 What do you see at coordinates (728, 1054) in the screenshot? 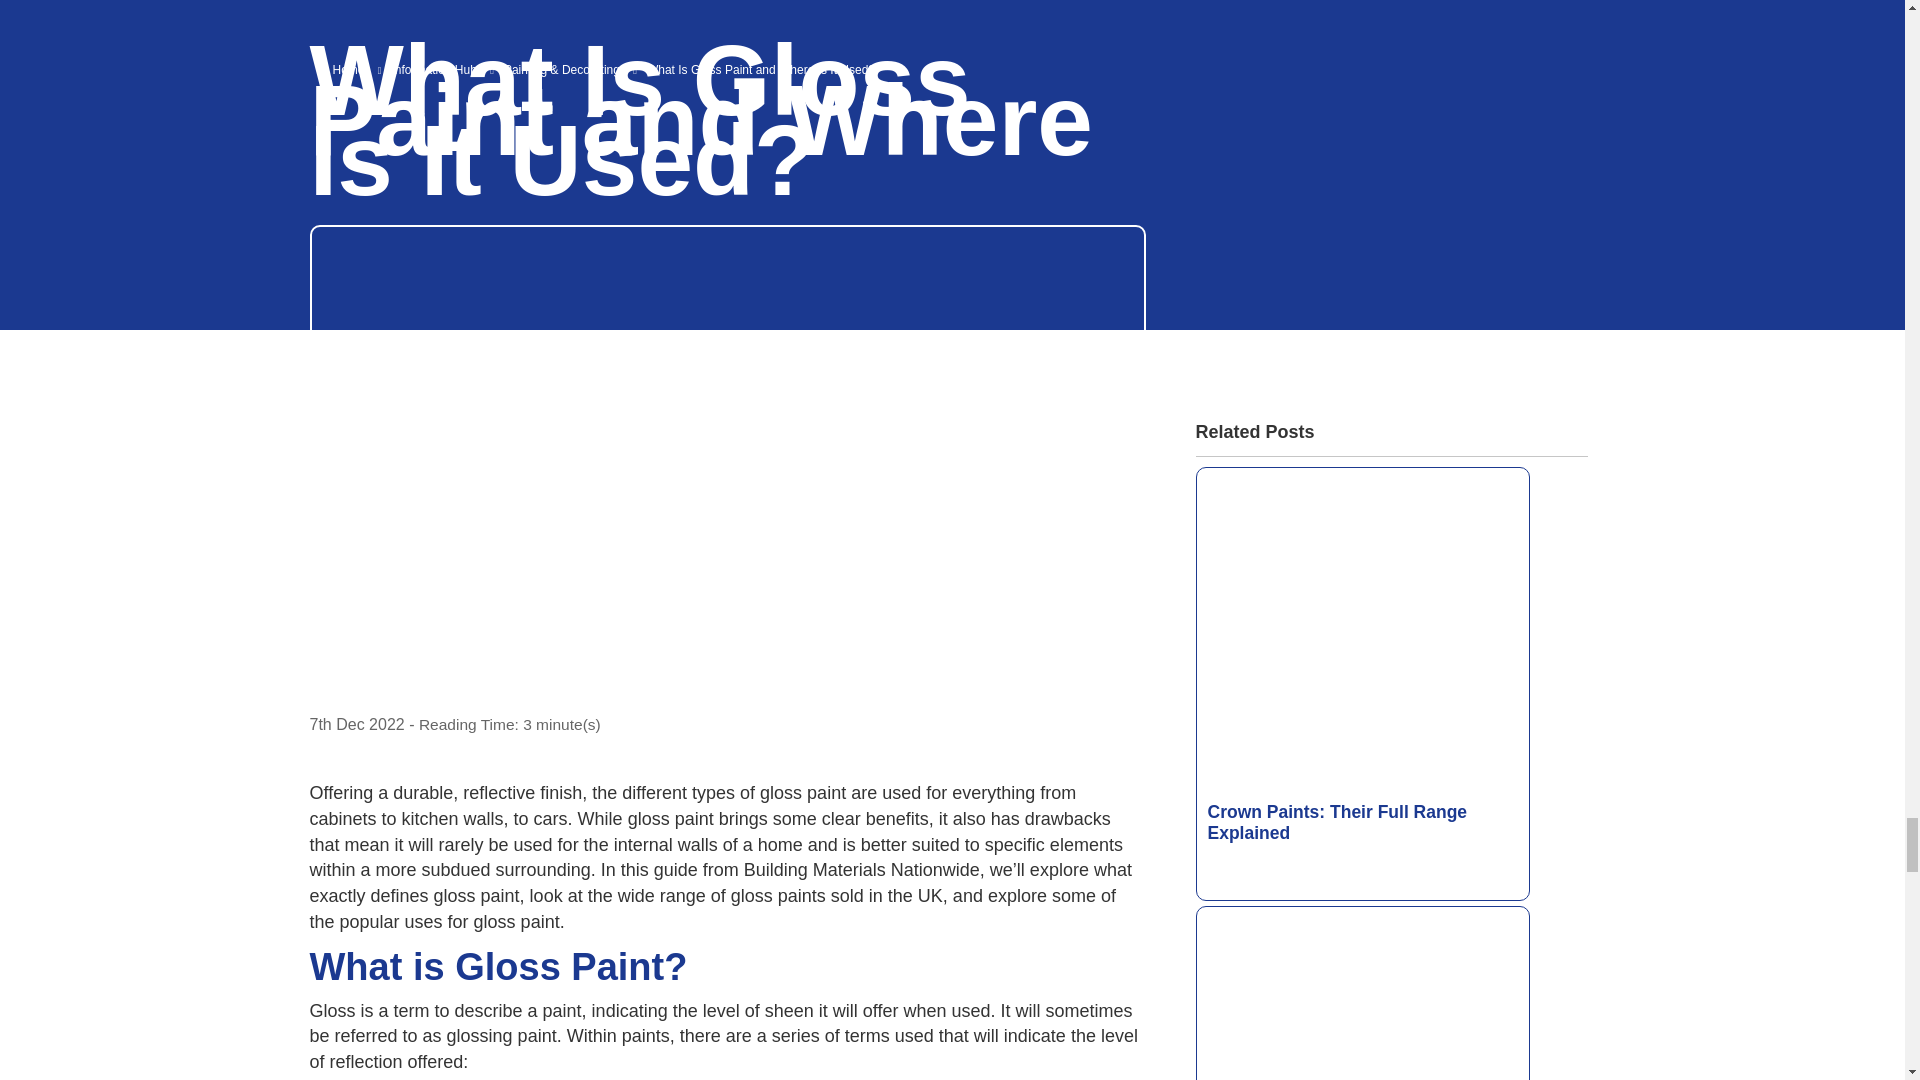
I see `What Is Gloss Paint and Where Is It Used?` at bounding box center [728, 1054].